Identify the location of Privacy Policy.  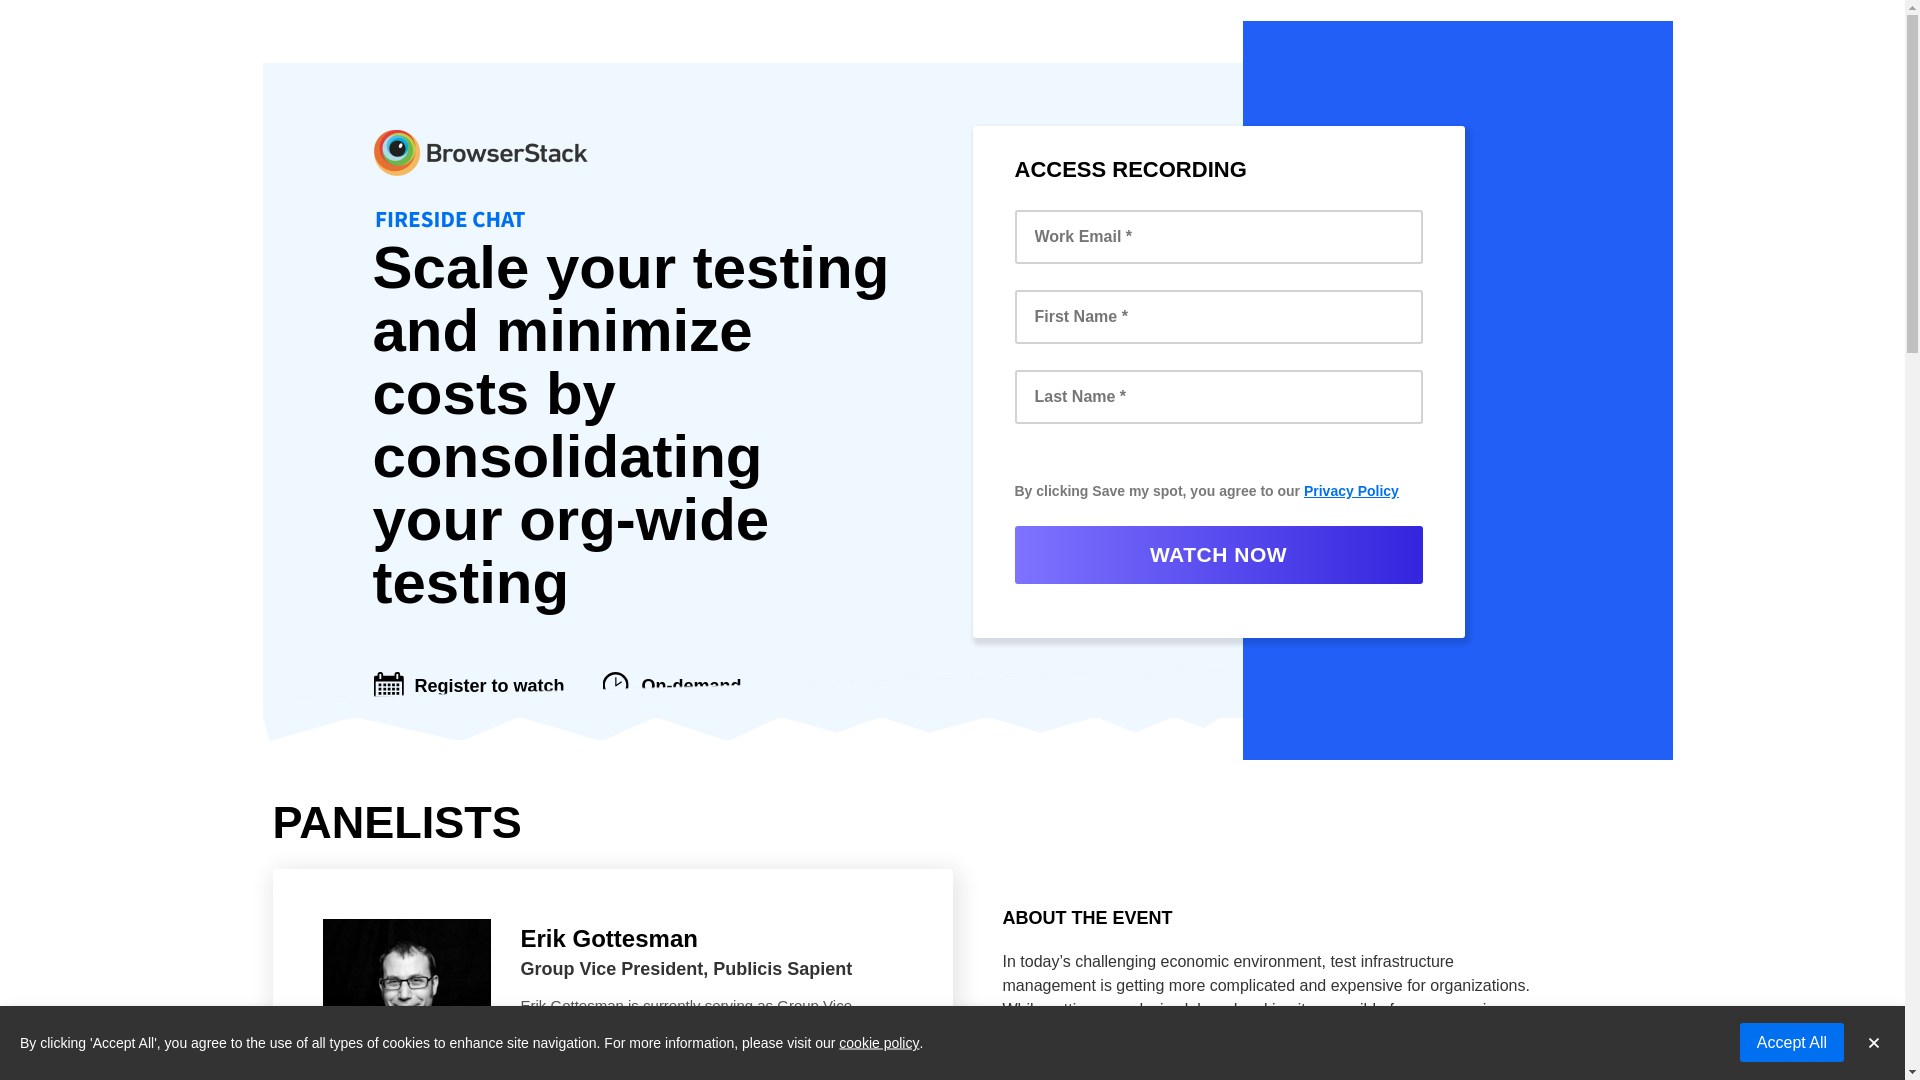
(1351, 490).